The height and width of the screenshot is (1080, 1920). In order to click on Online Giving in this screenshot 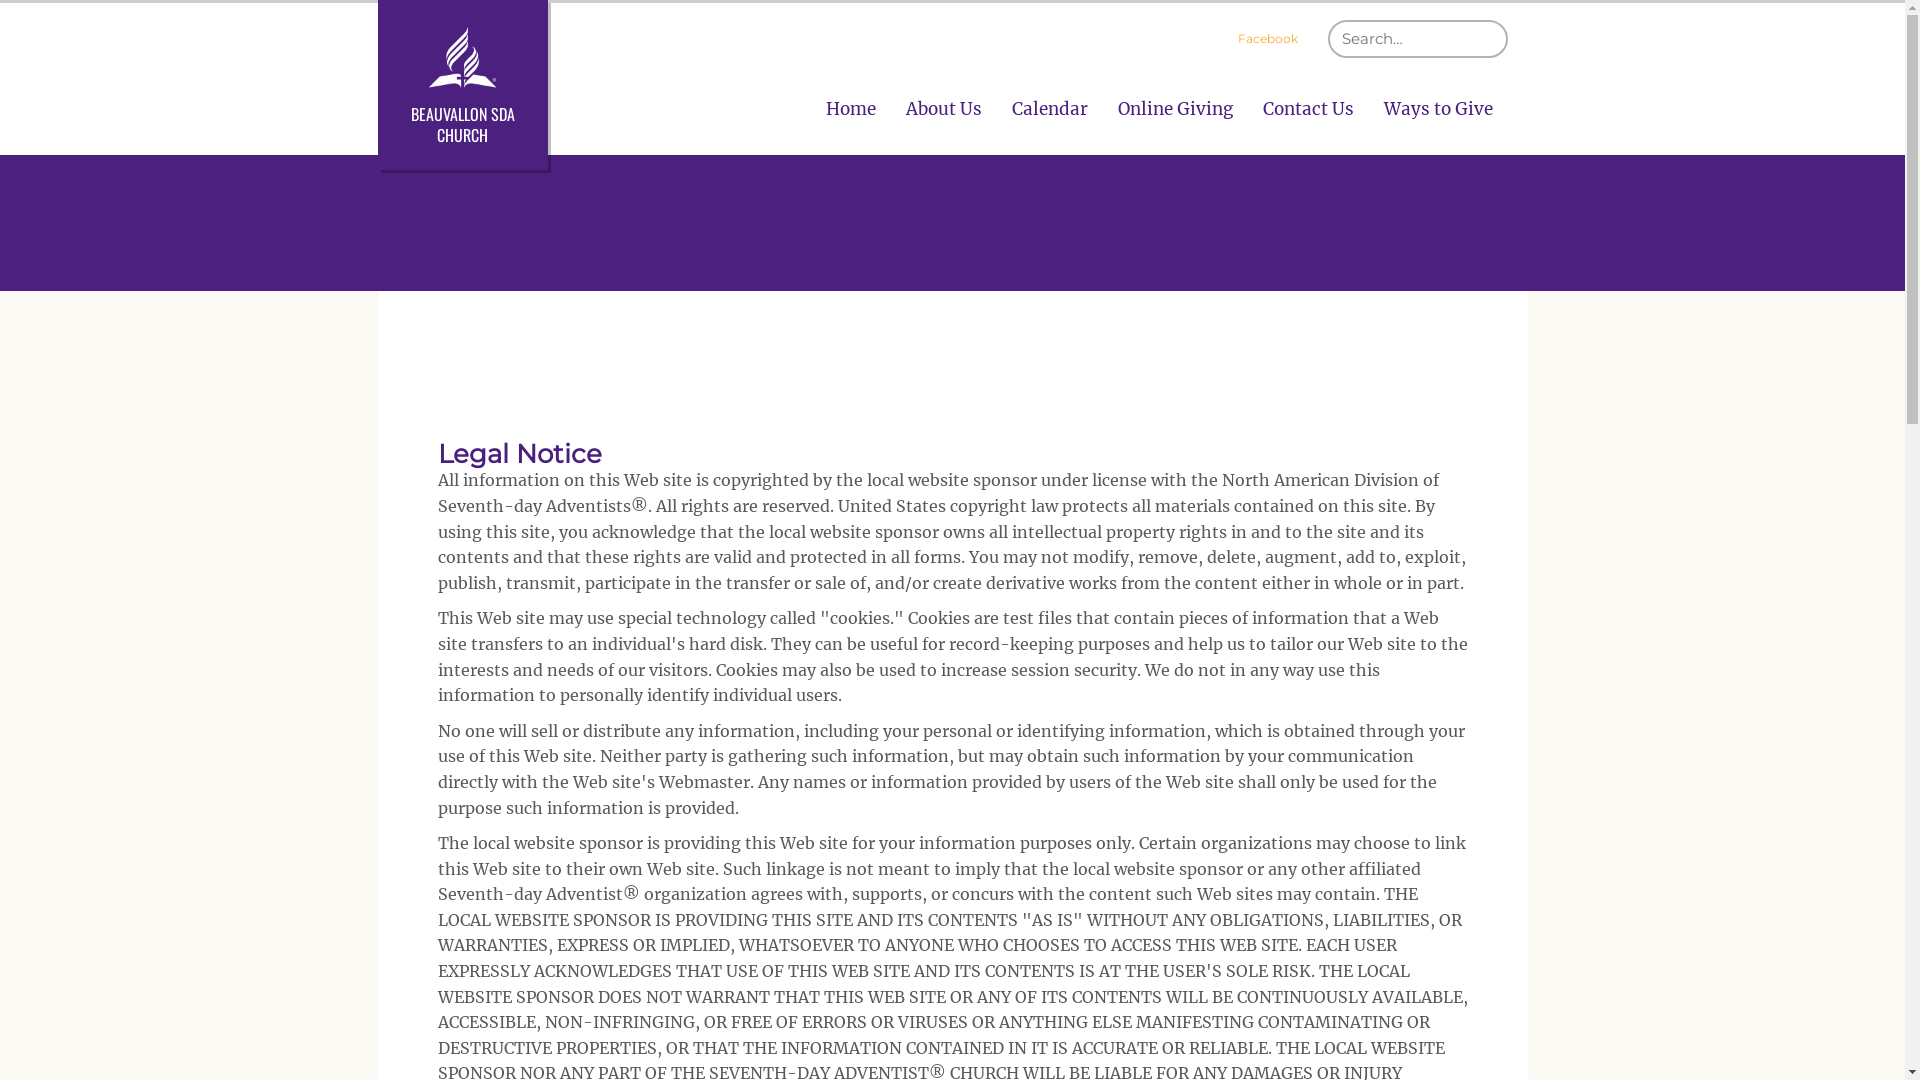, I will do `click(1174, 109)`.